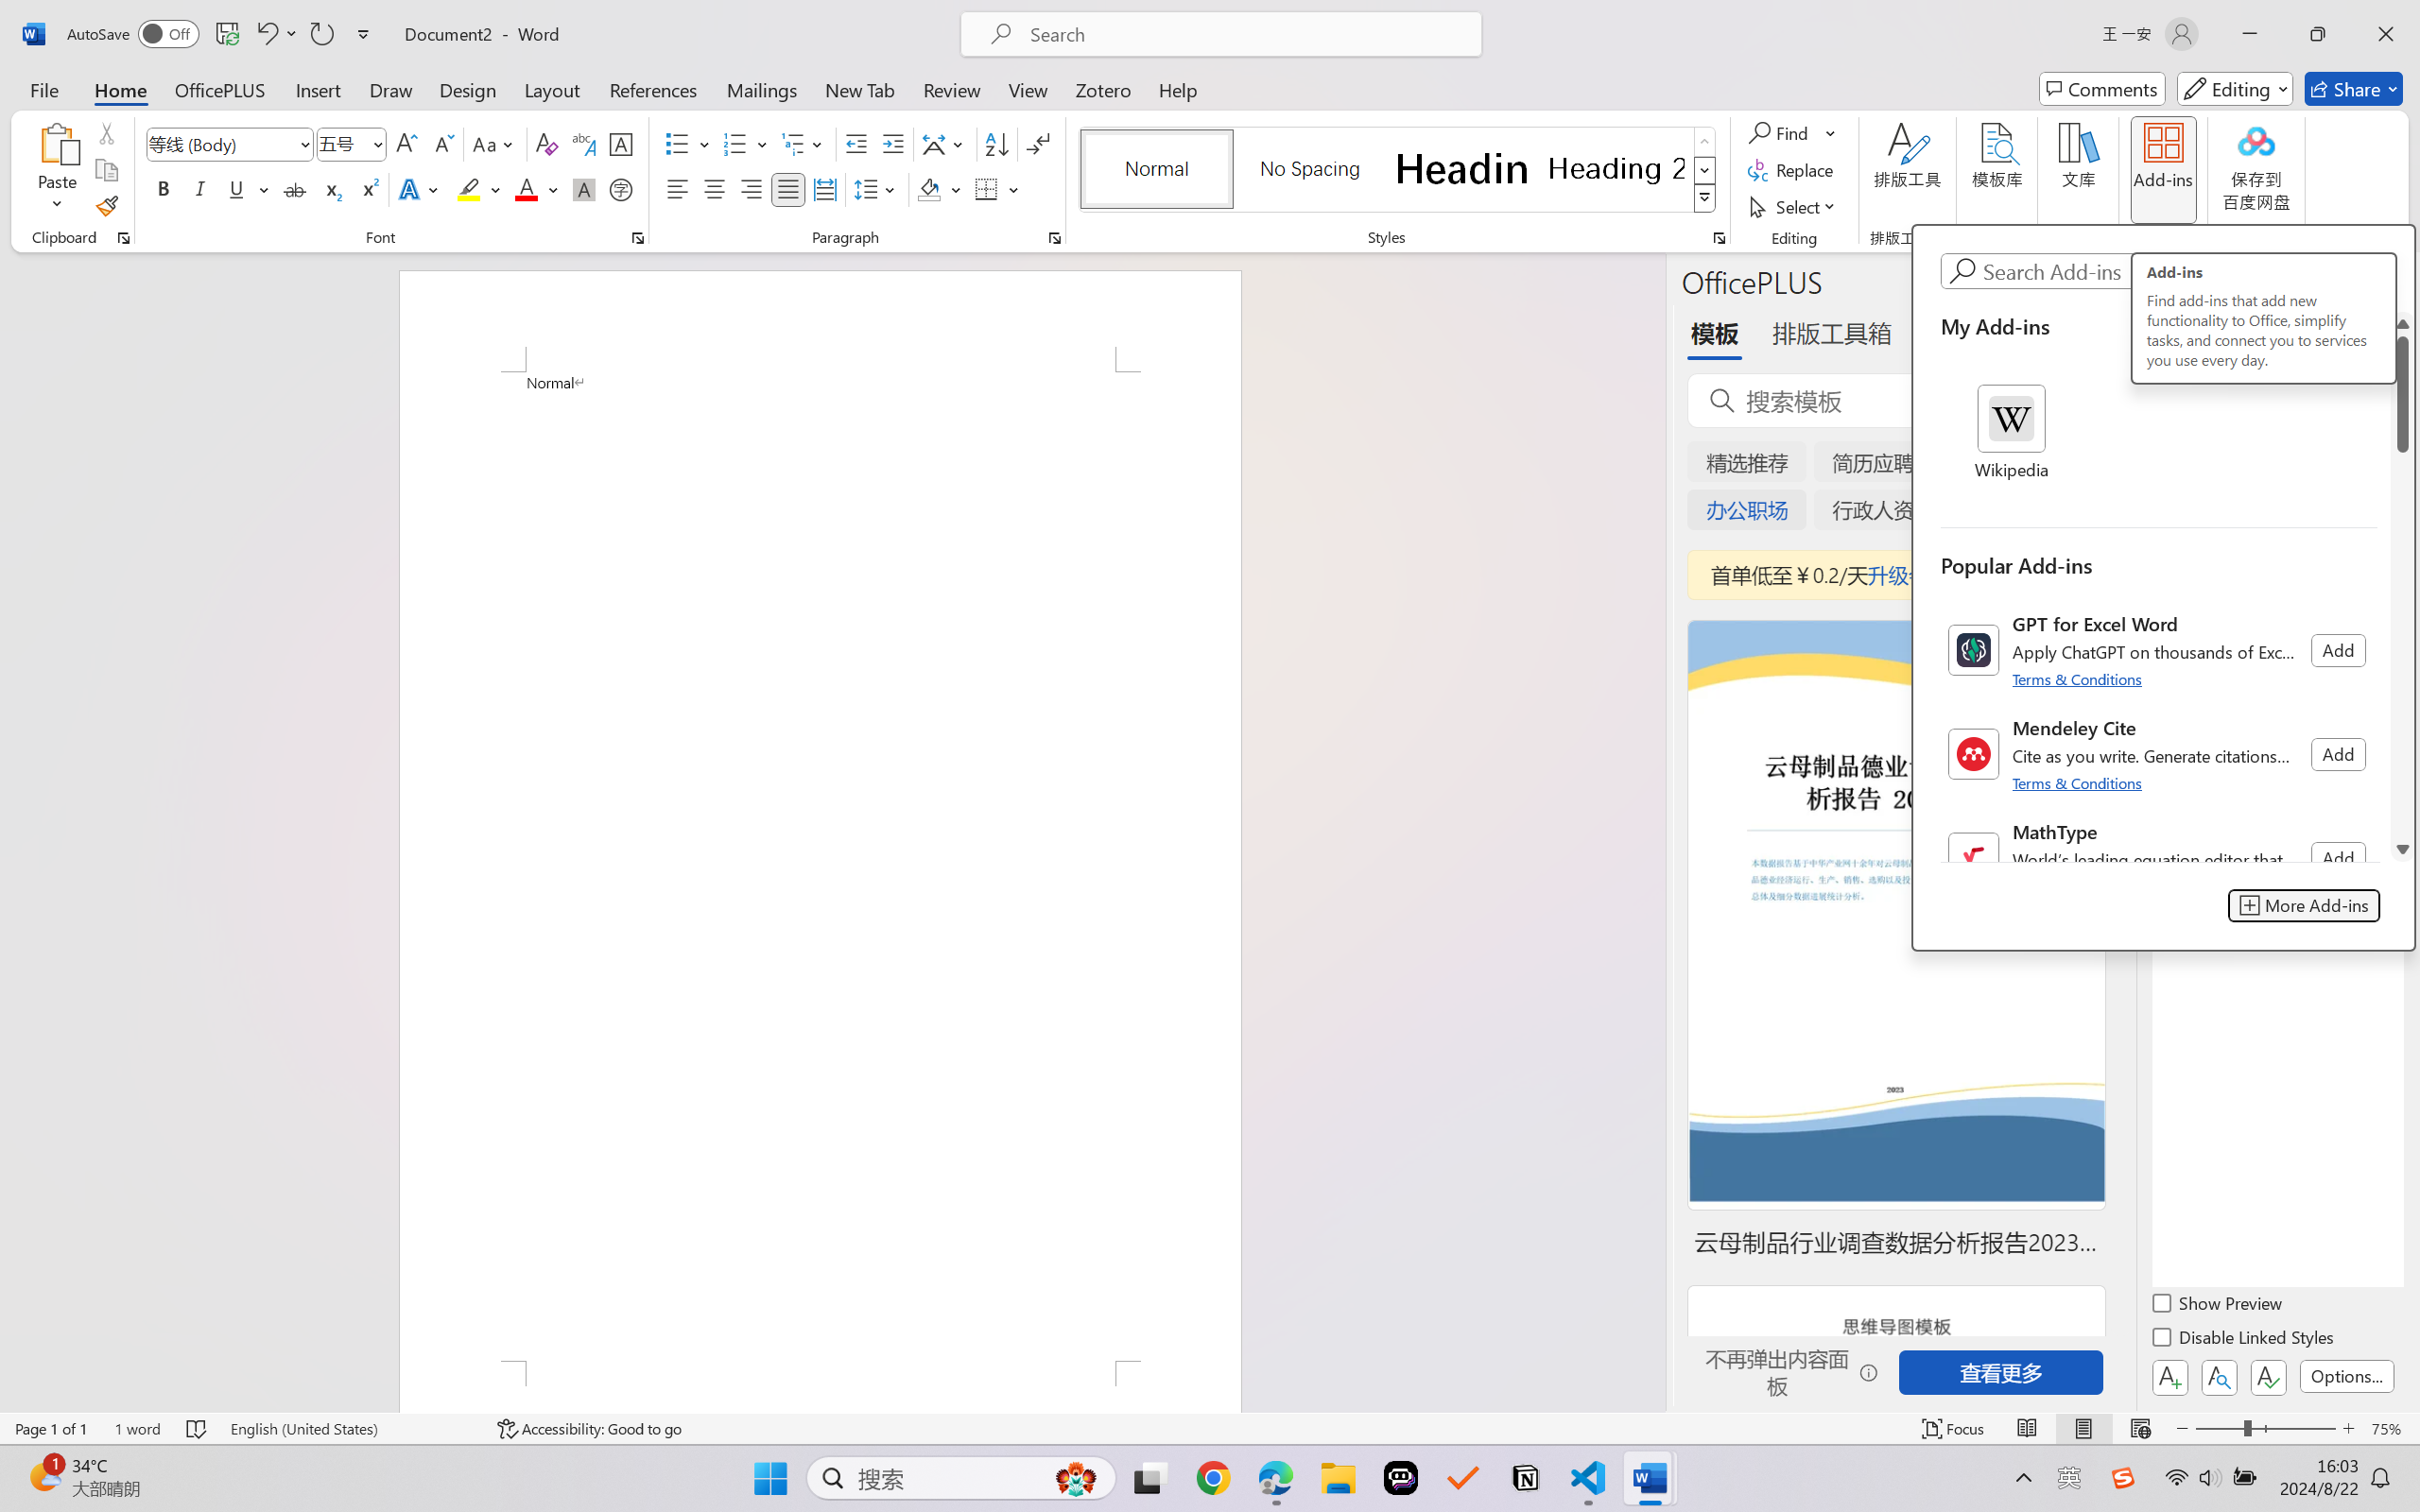 This screenshot has width=2420, height=1512. I want to click on Microsoft search, so click(1246, 34).